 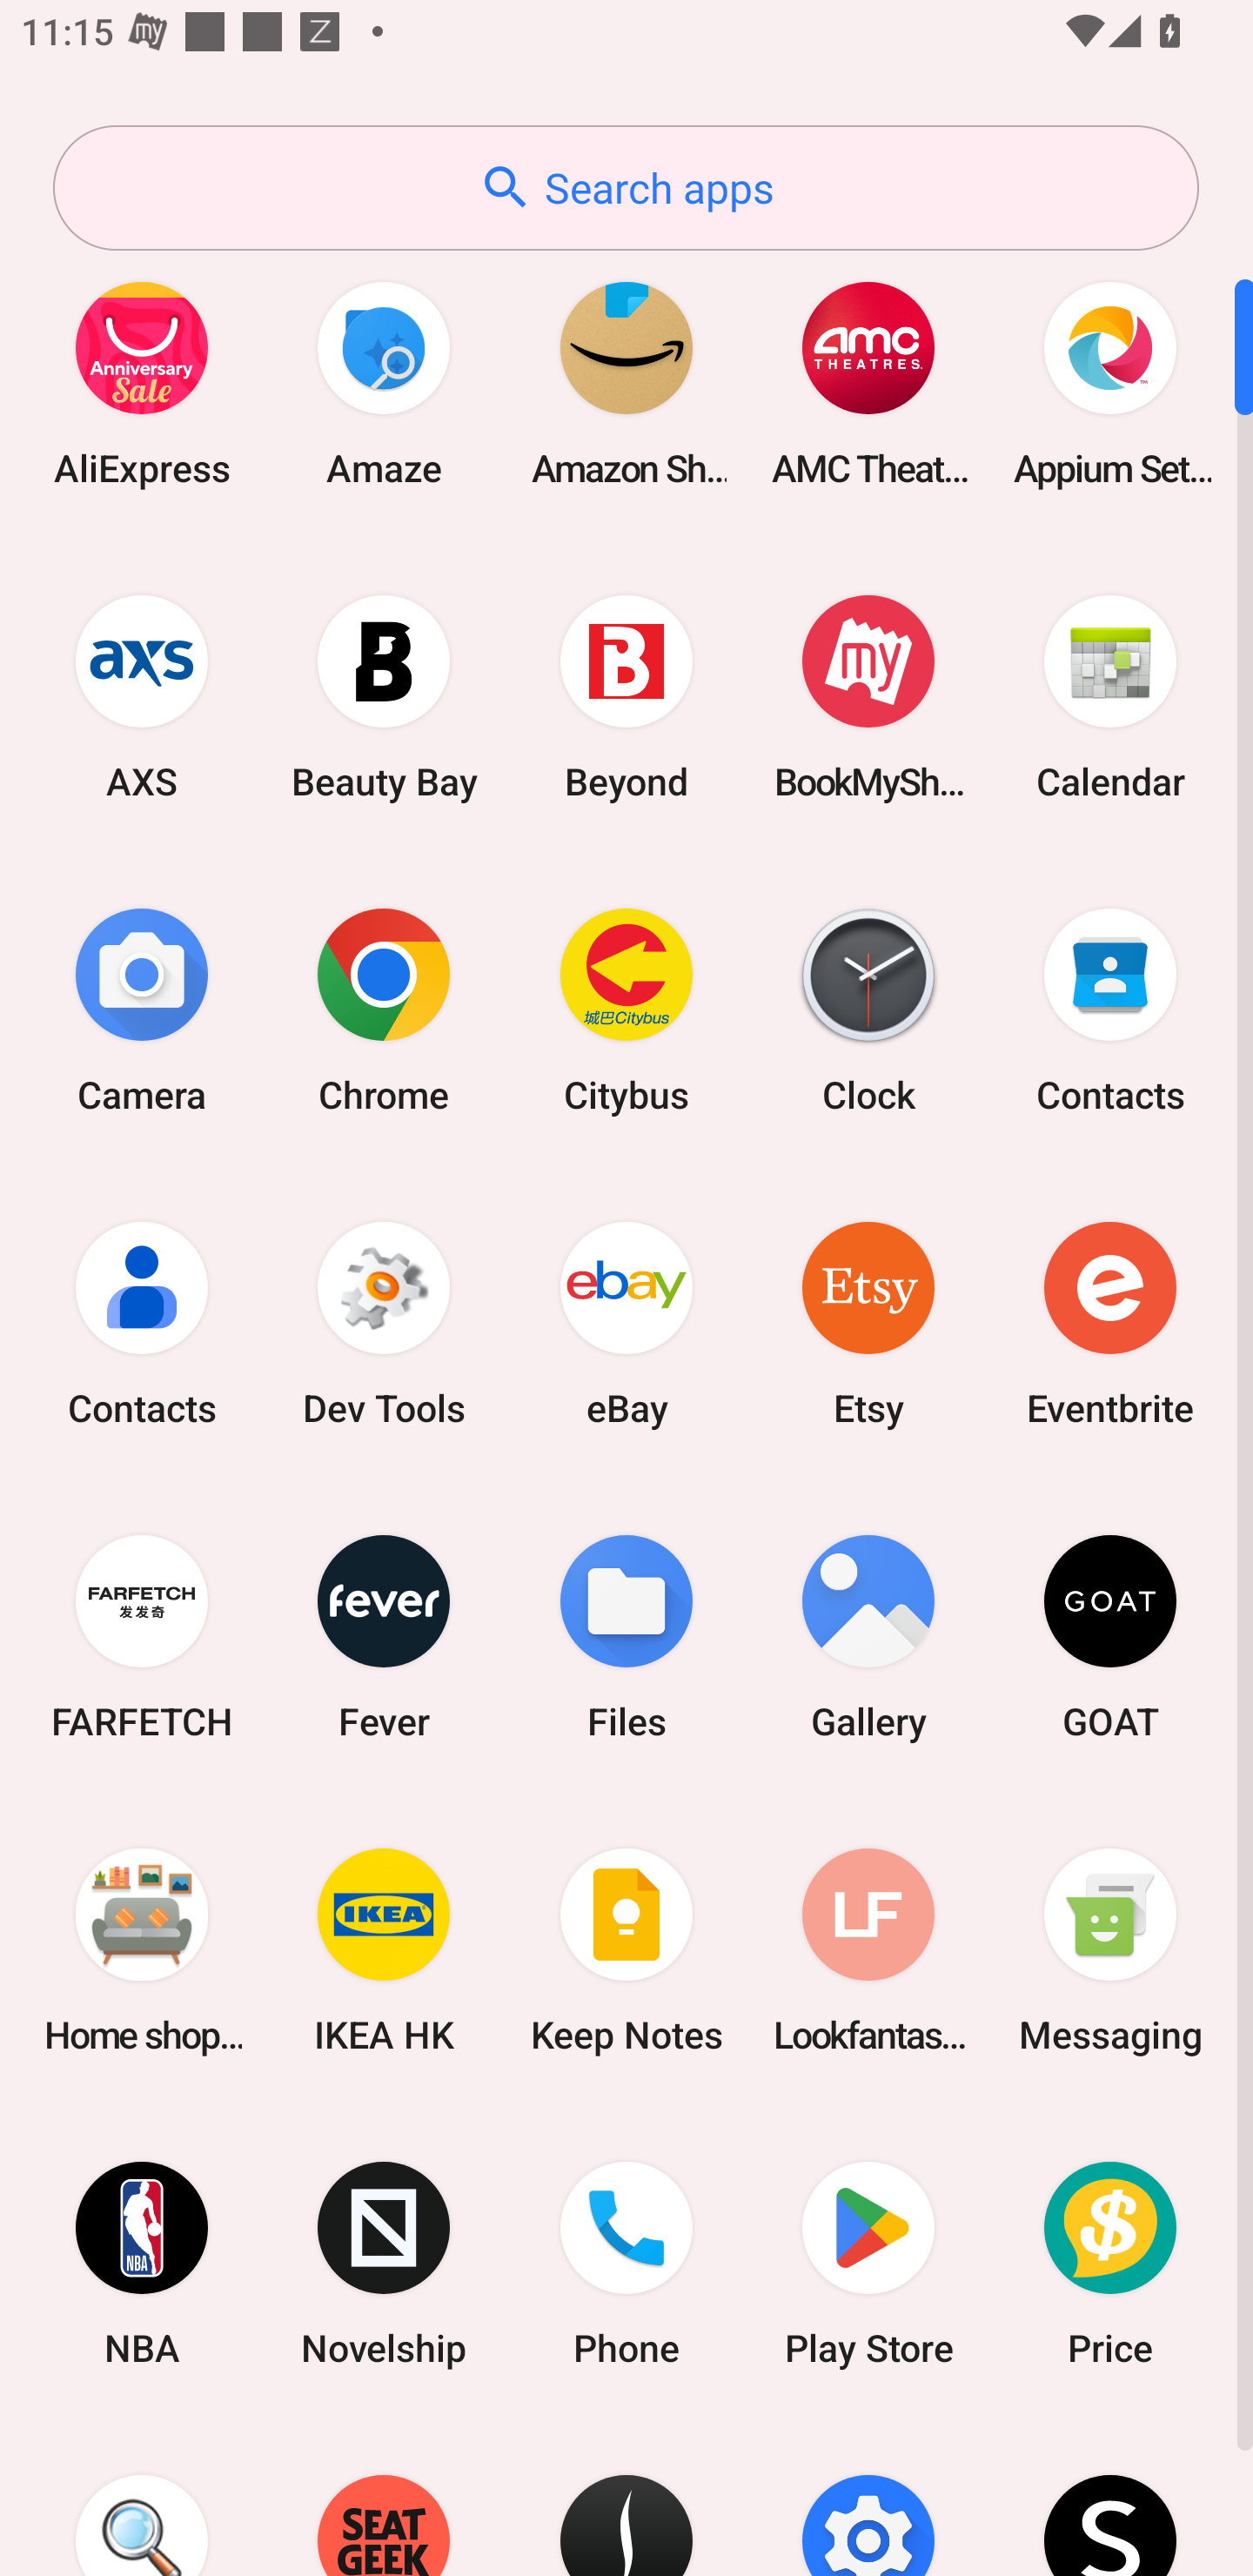 I want to click on NBA, so click(x=142, y=2264).